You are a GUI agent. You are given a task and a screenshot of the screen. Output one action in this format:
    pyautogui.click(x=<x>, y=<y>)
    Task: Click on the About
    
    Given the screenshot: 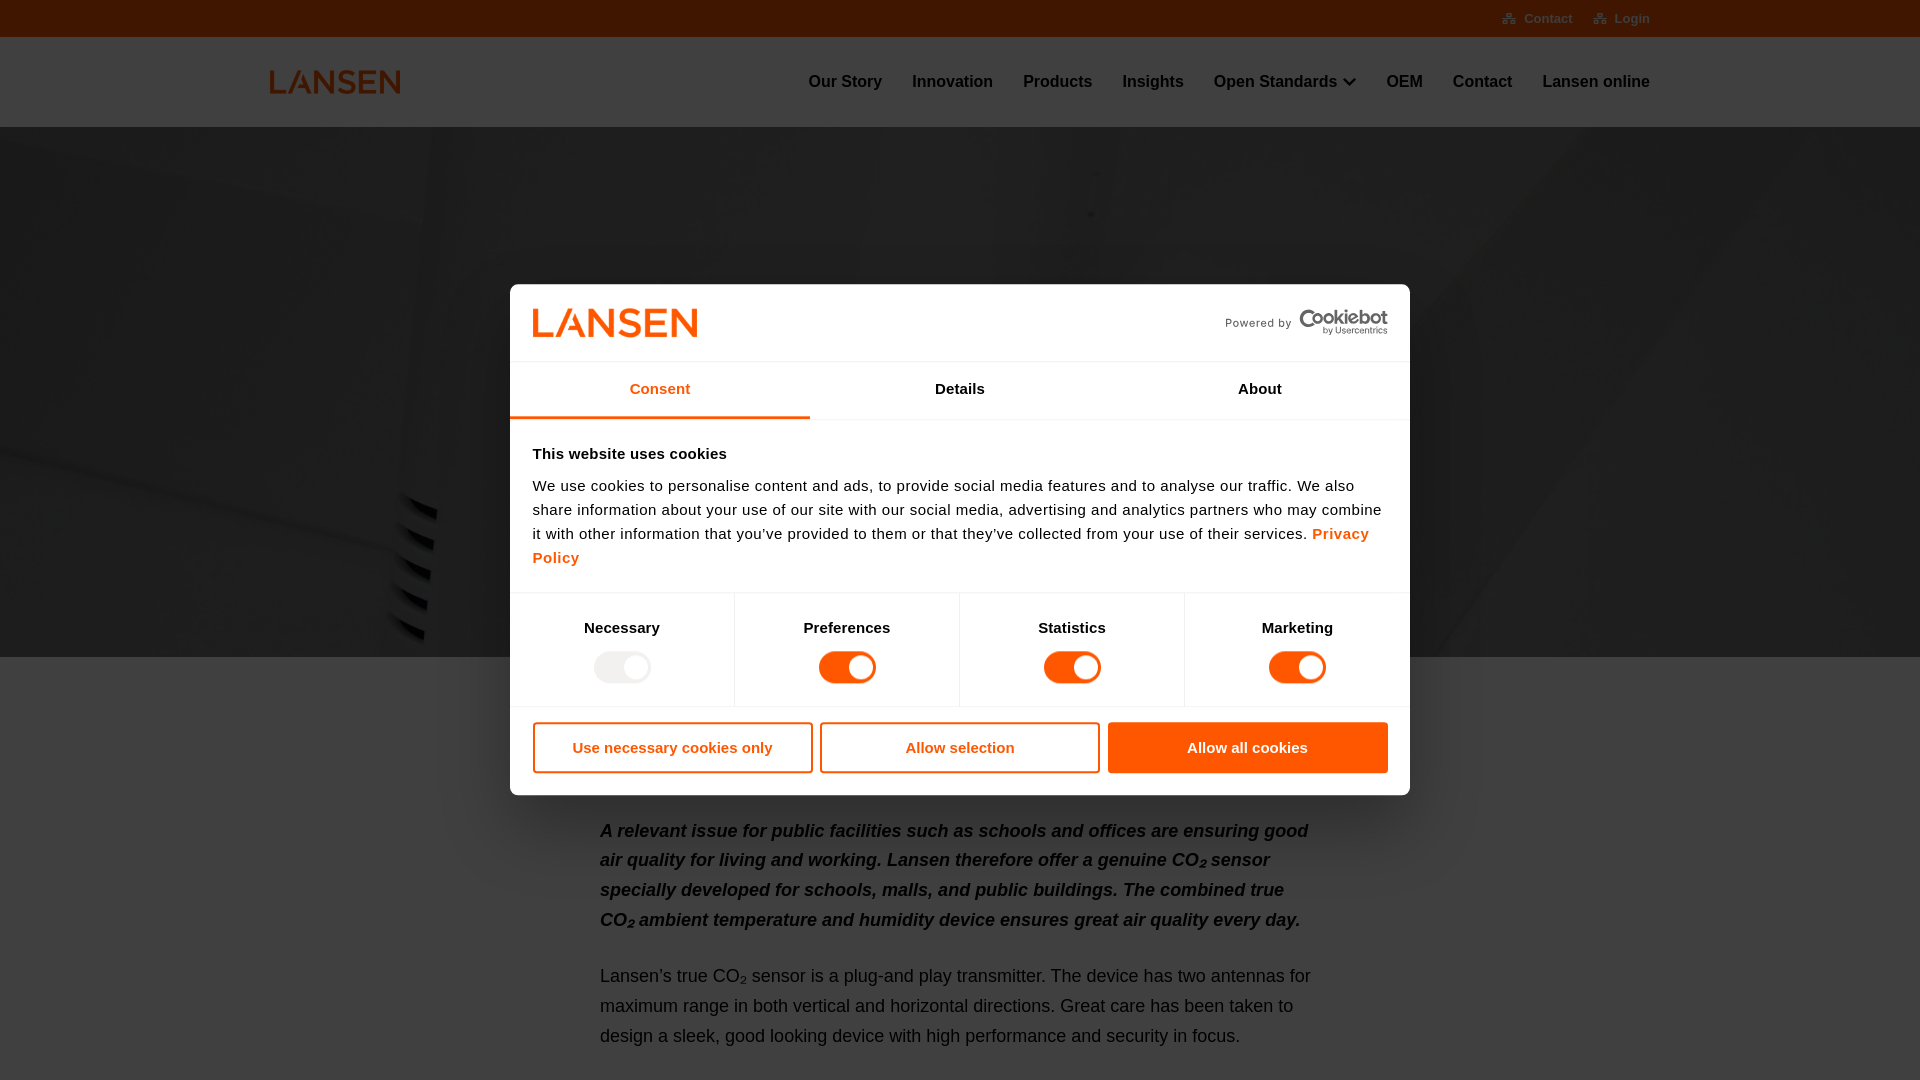 What is the action you would take?
    pyautogui.click(x=1259, y=390)
    